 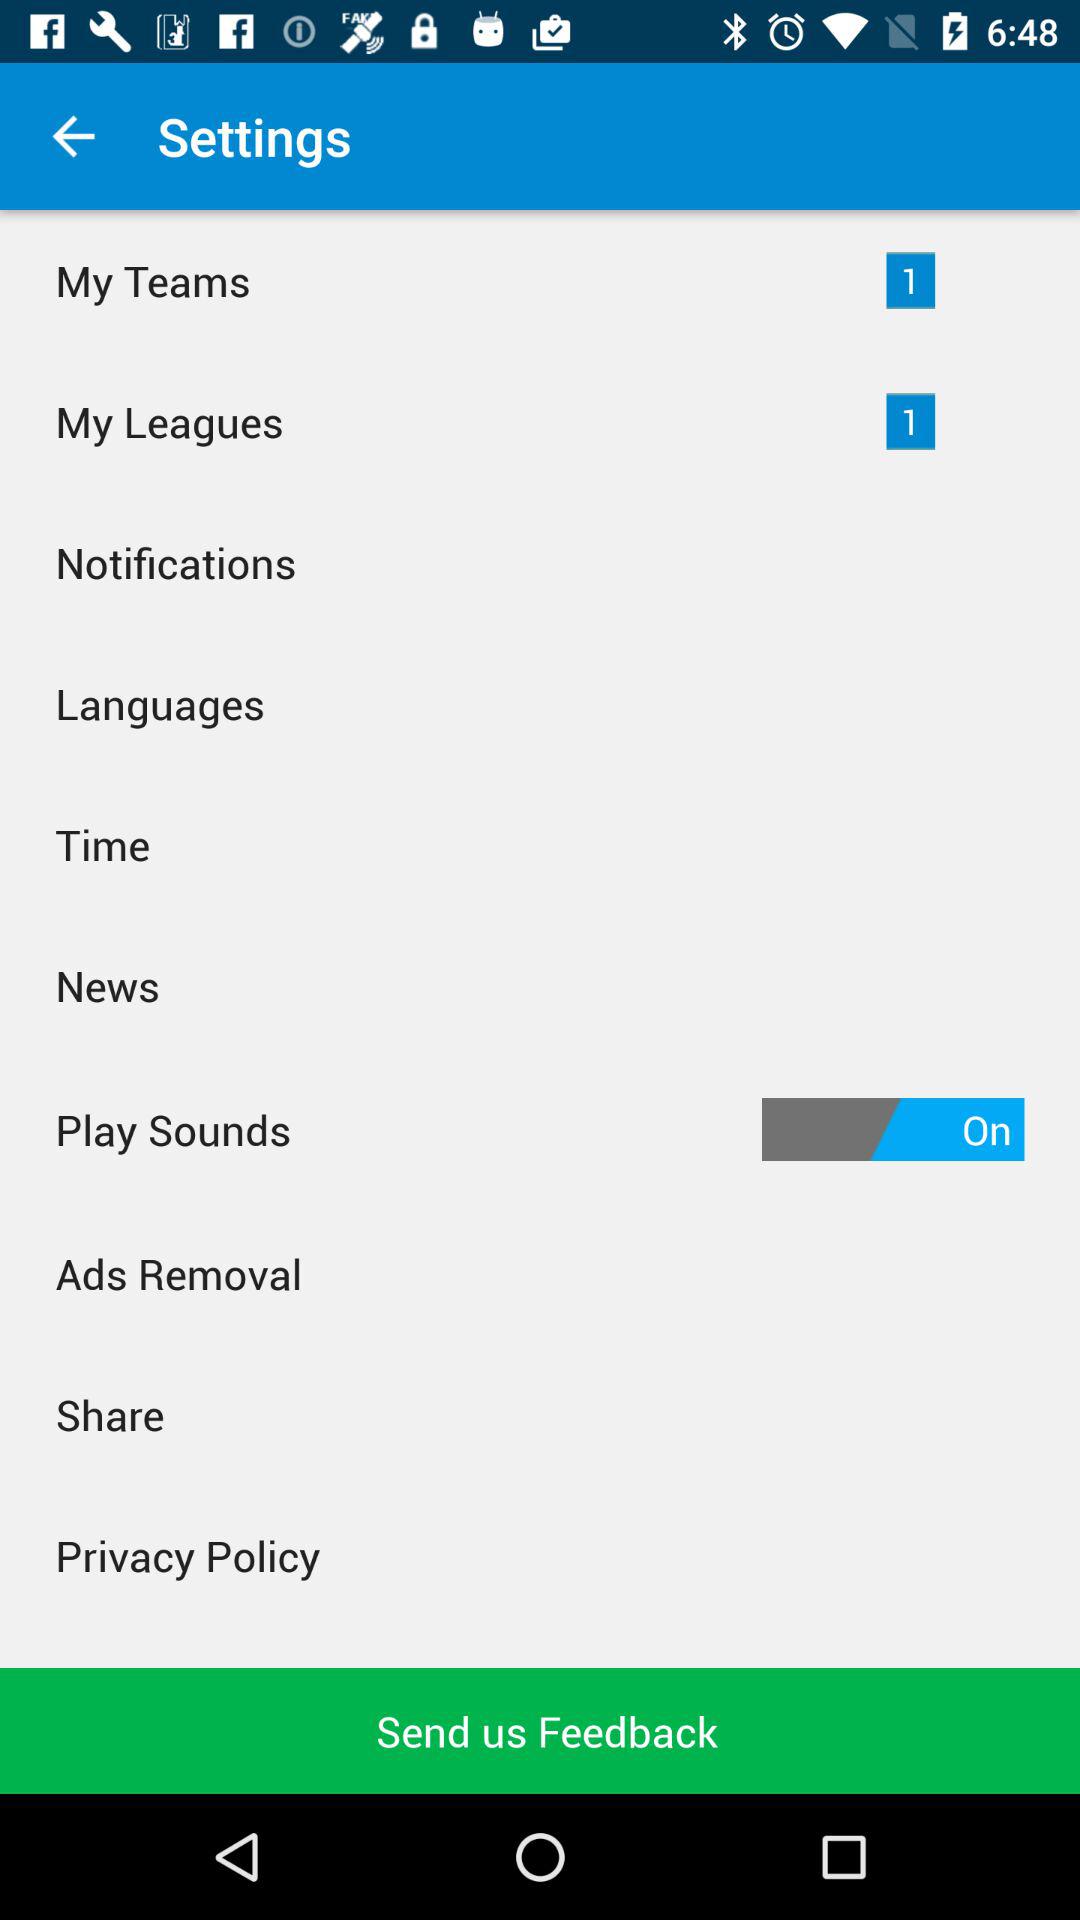 What do you see at coordinates (73, 136) in the screenshot?
I see `tap the item next to the settings item` at bounding box center [73, 136].